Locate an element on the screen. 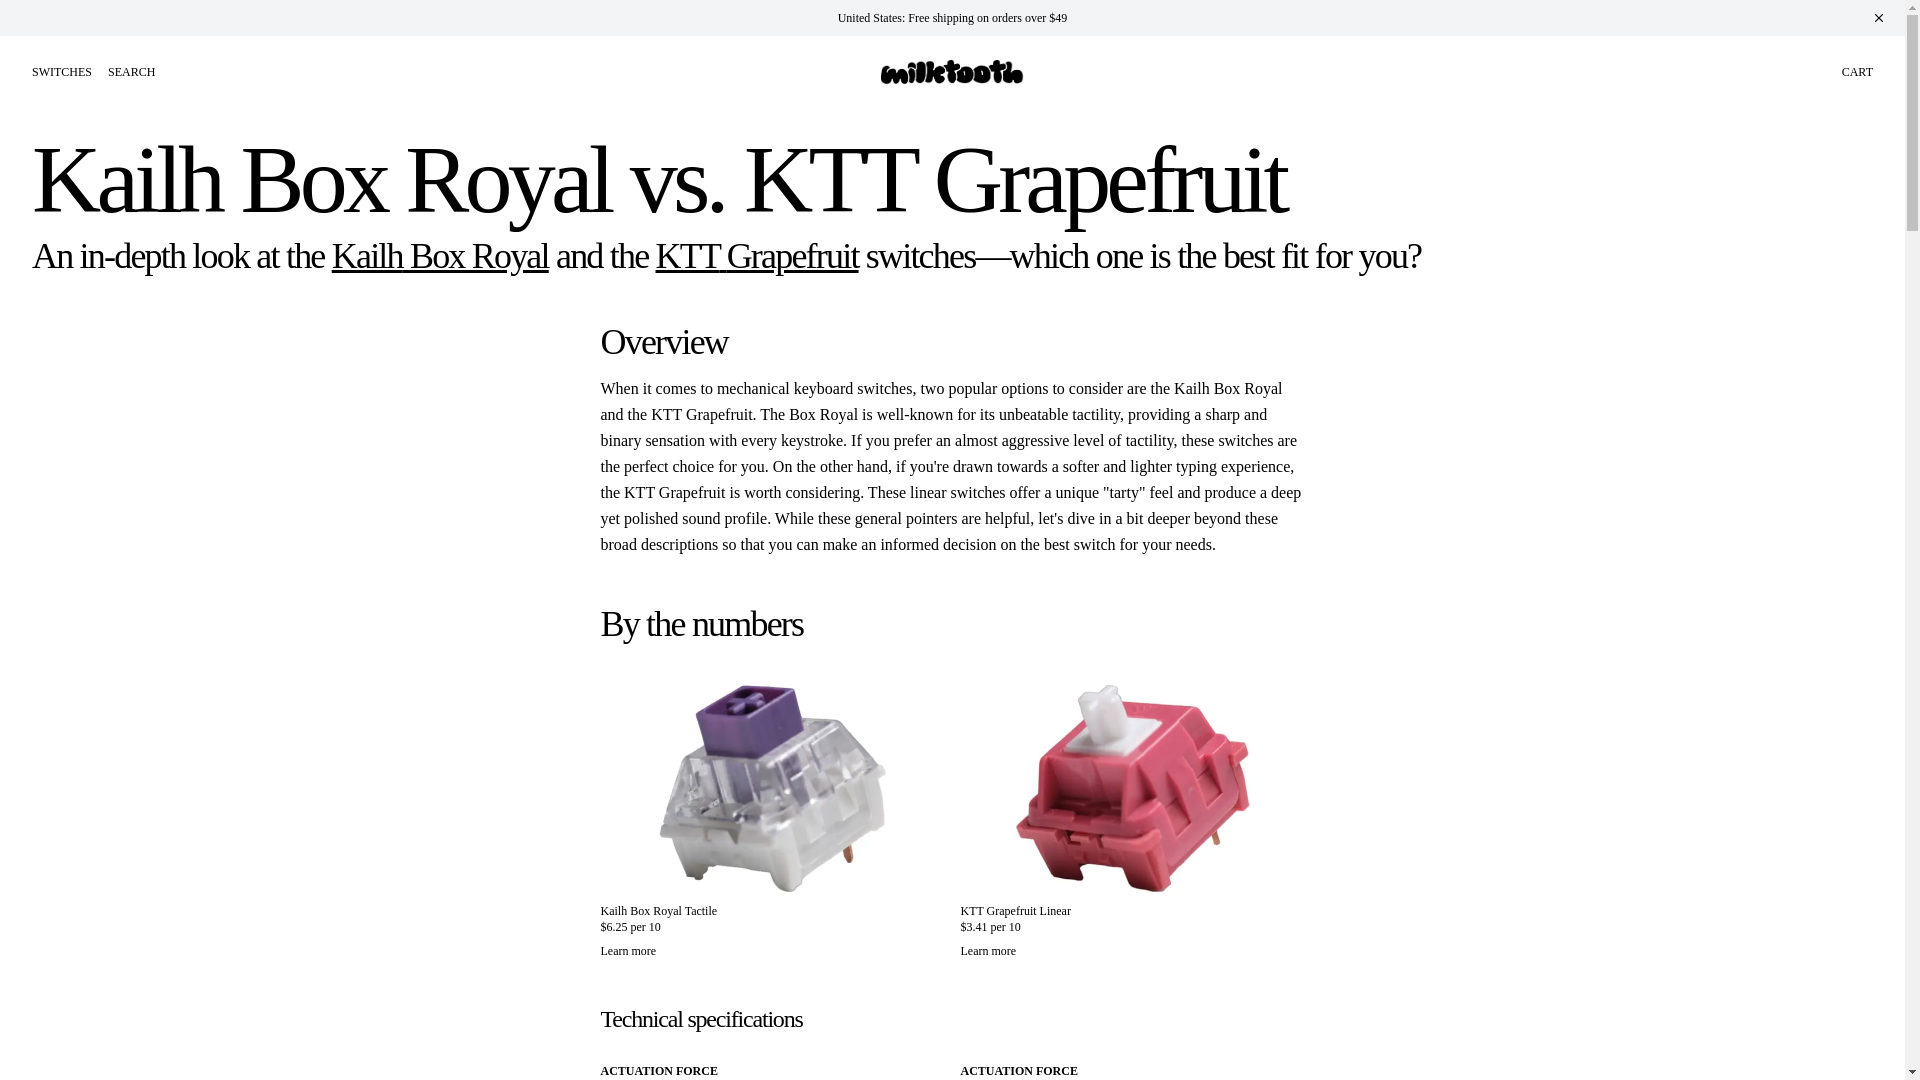 The image size is (1920, 1080). Learn more is located at coordinates (1132, 950).